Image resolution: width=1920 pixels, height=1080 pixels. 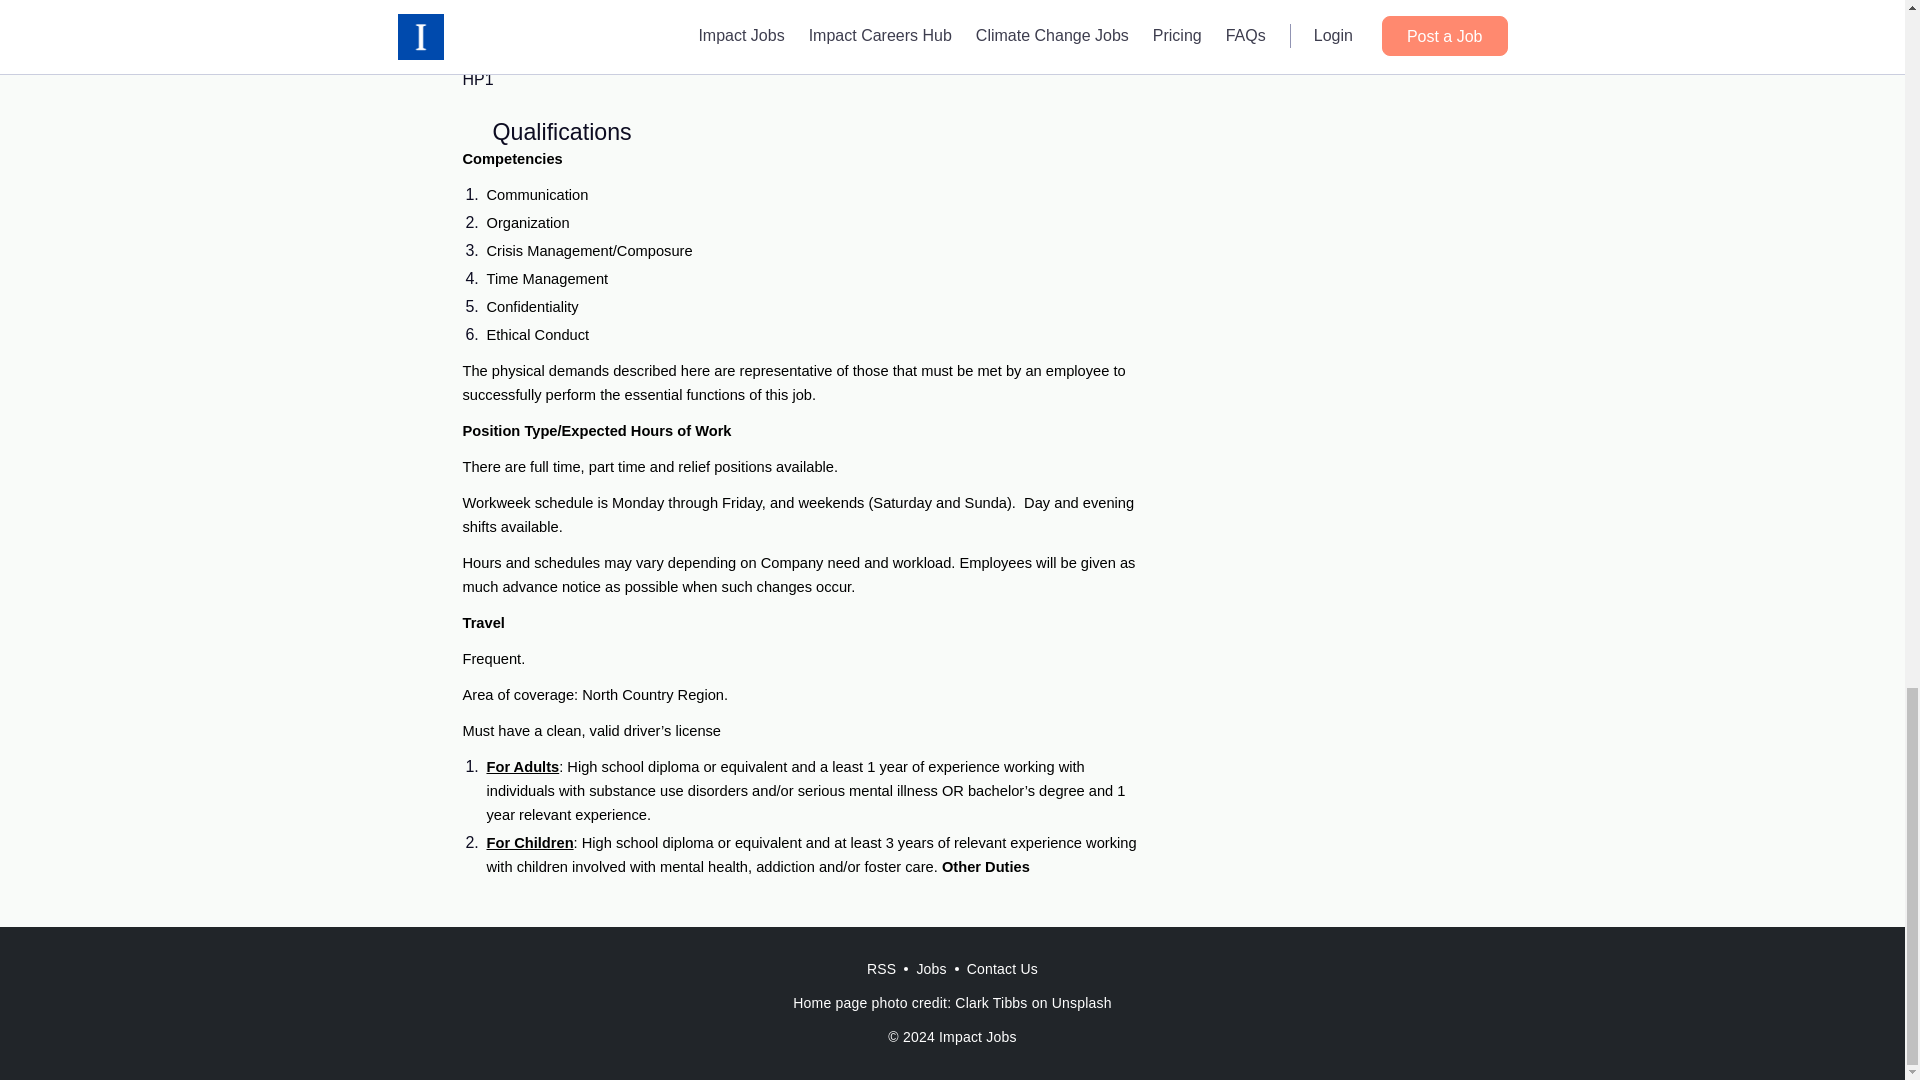 I want to click on Unsplash, so click(x=1082, y=1002).